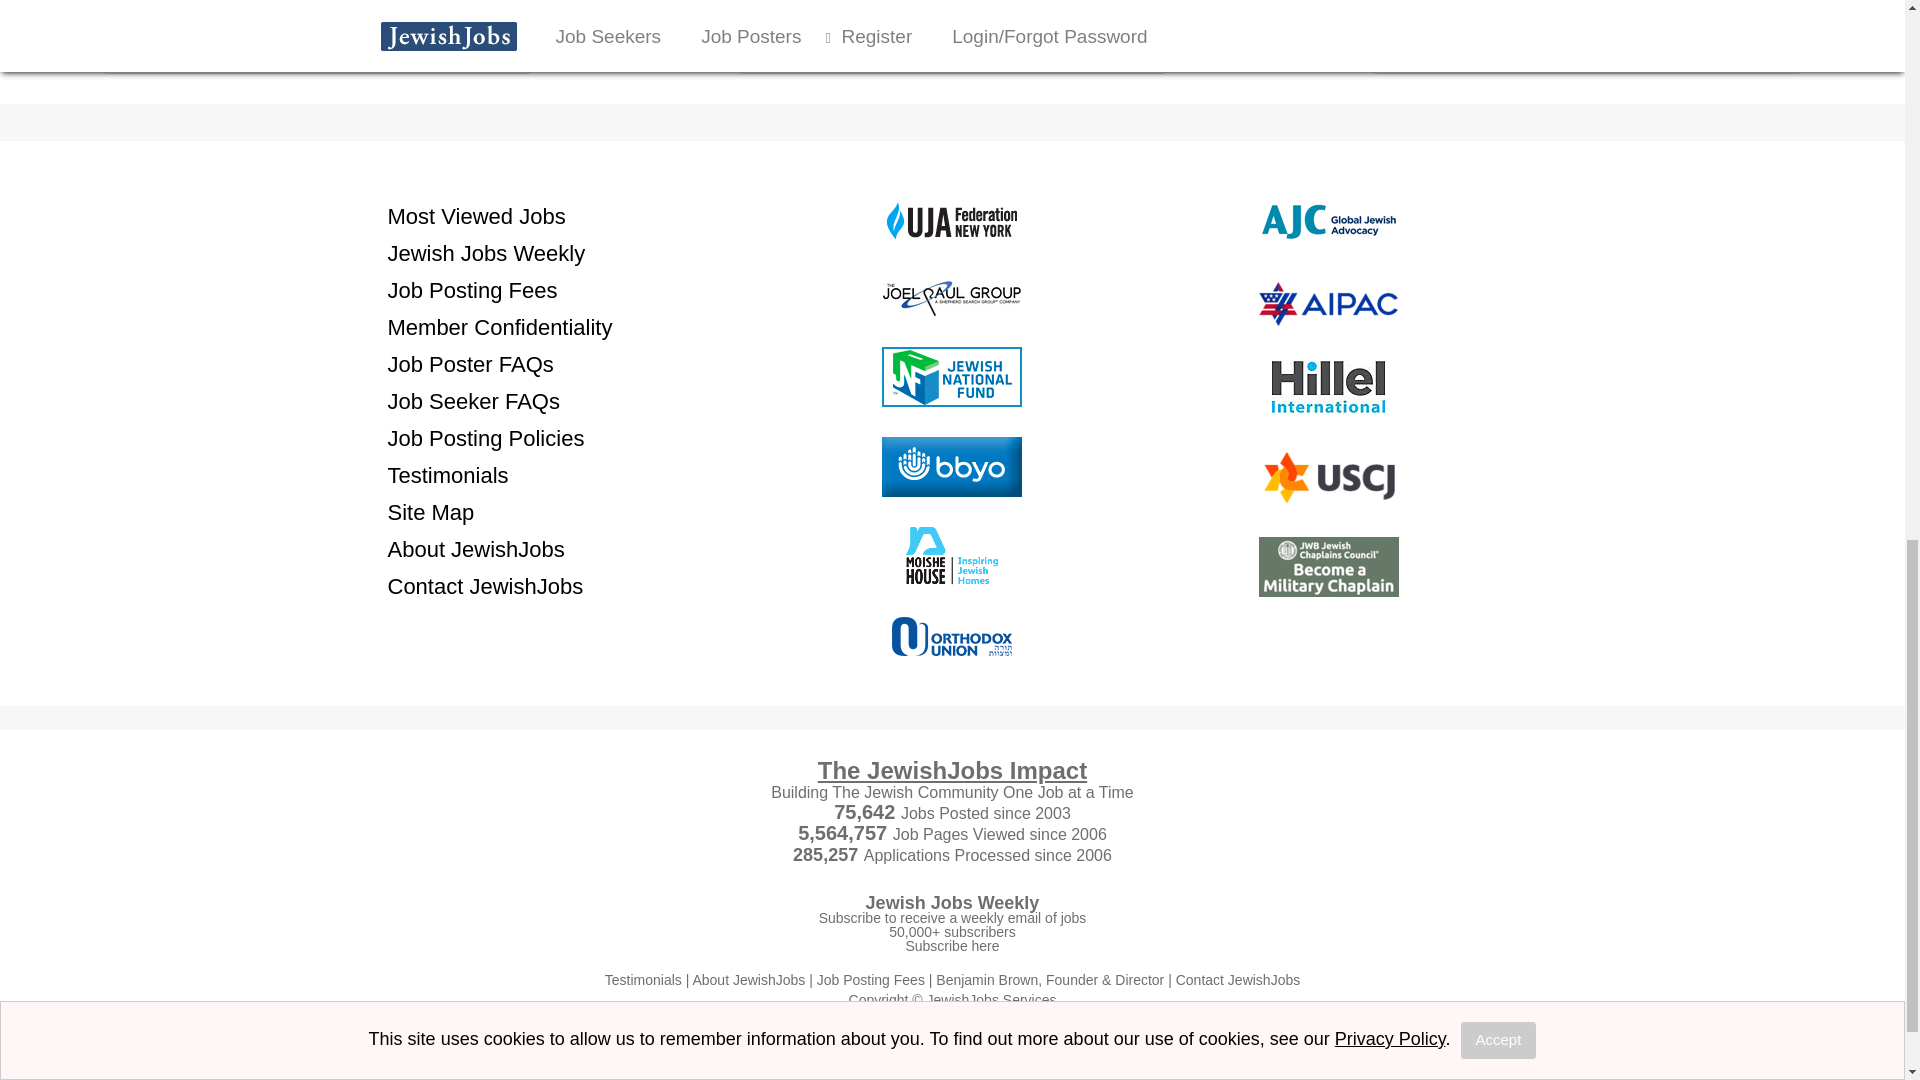 The width and height of the screenshot is (1920, 1080). Describe the element at coordinates (486, 252) in the screenshot. I see `Jewish Jobs Weekly` at that location.